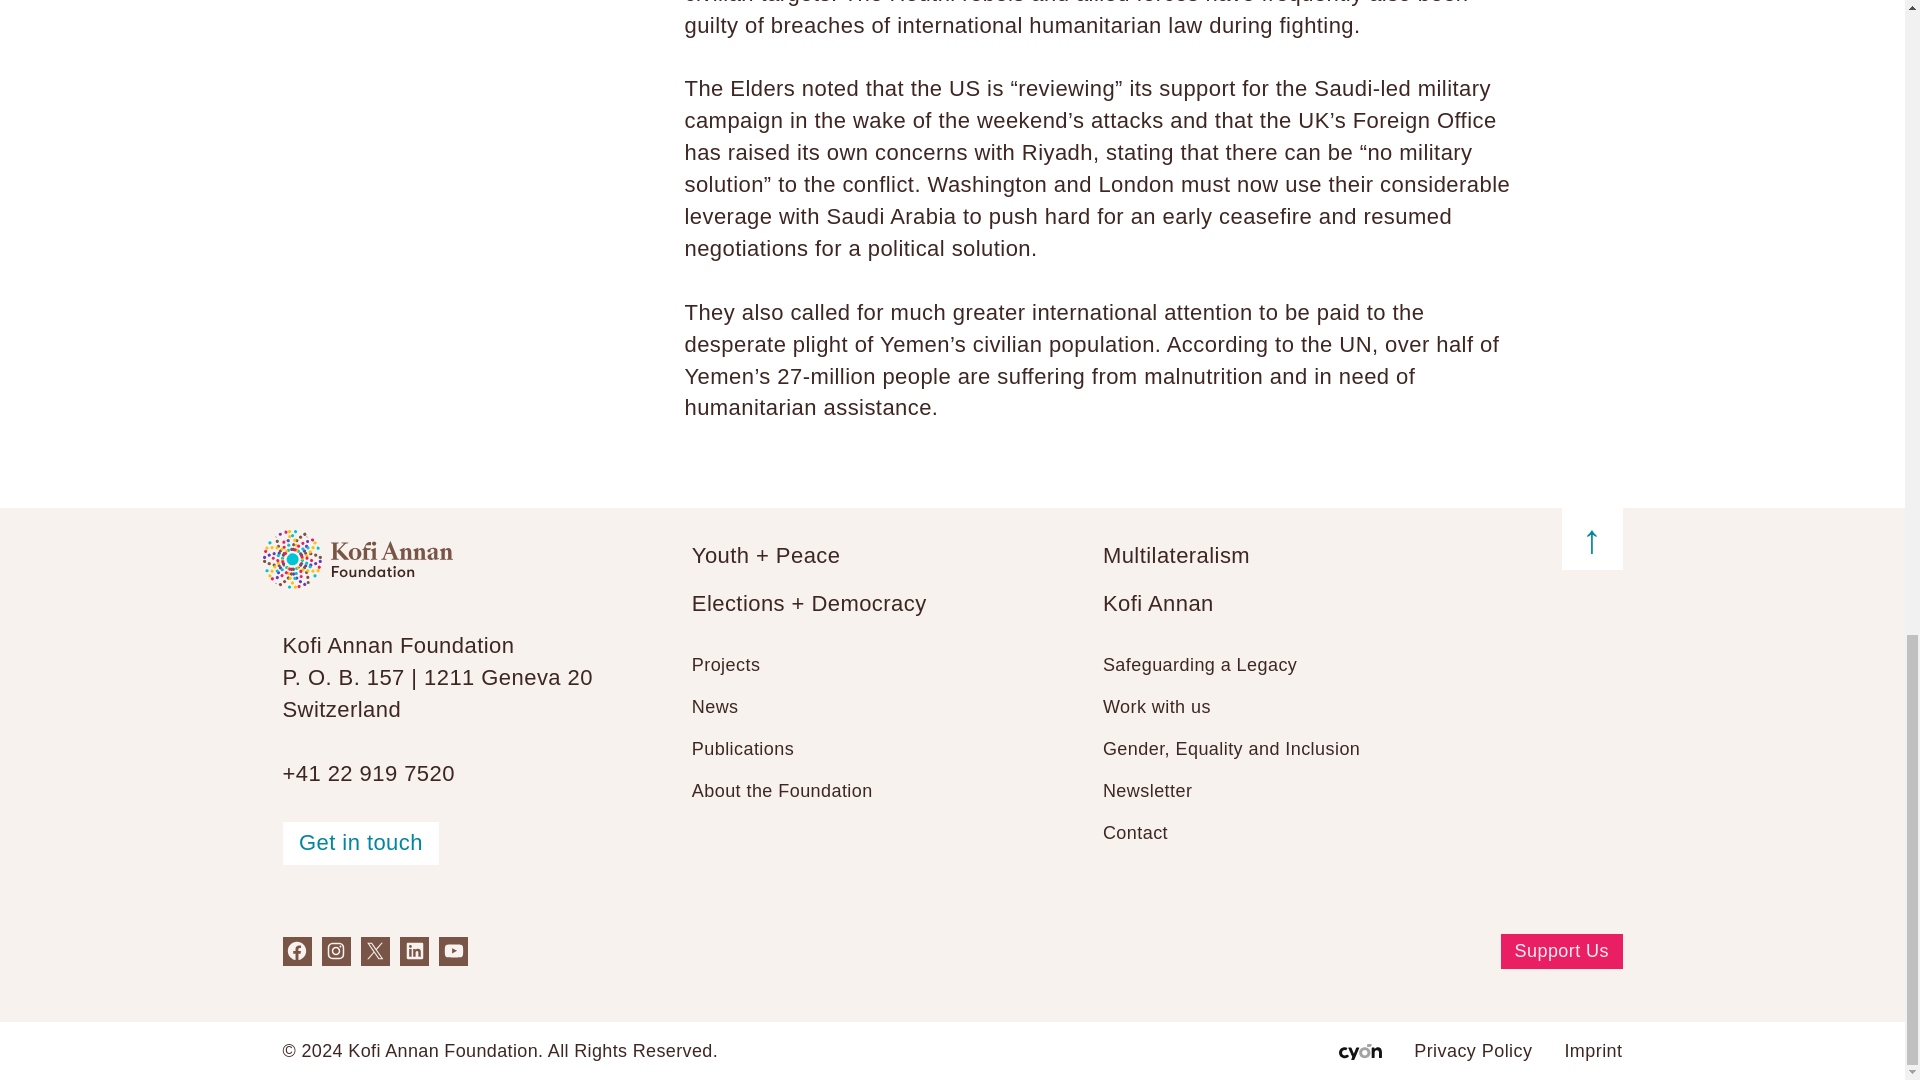 The image size is (1920, 1080). I want to click on Swiss hosting by cyon.ch, so click(1360, 1052).